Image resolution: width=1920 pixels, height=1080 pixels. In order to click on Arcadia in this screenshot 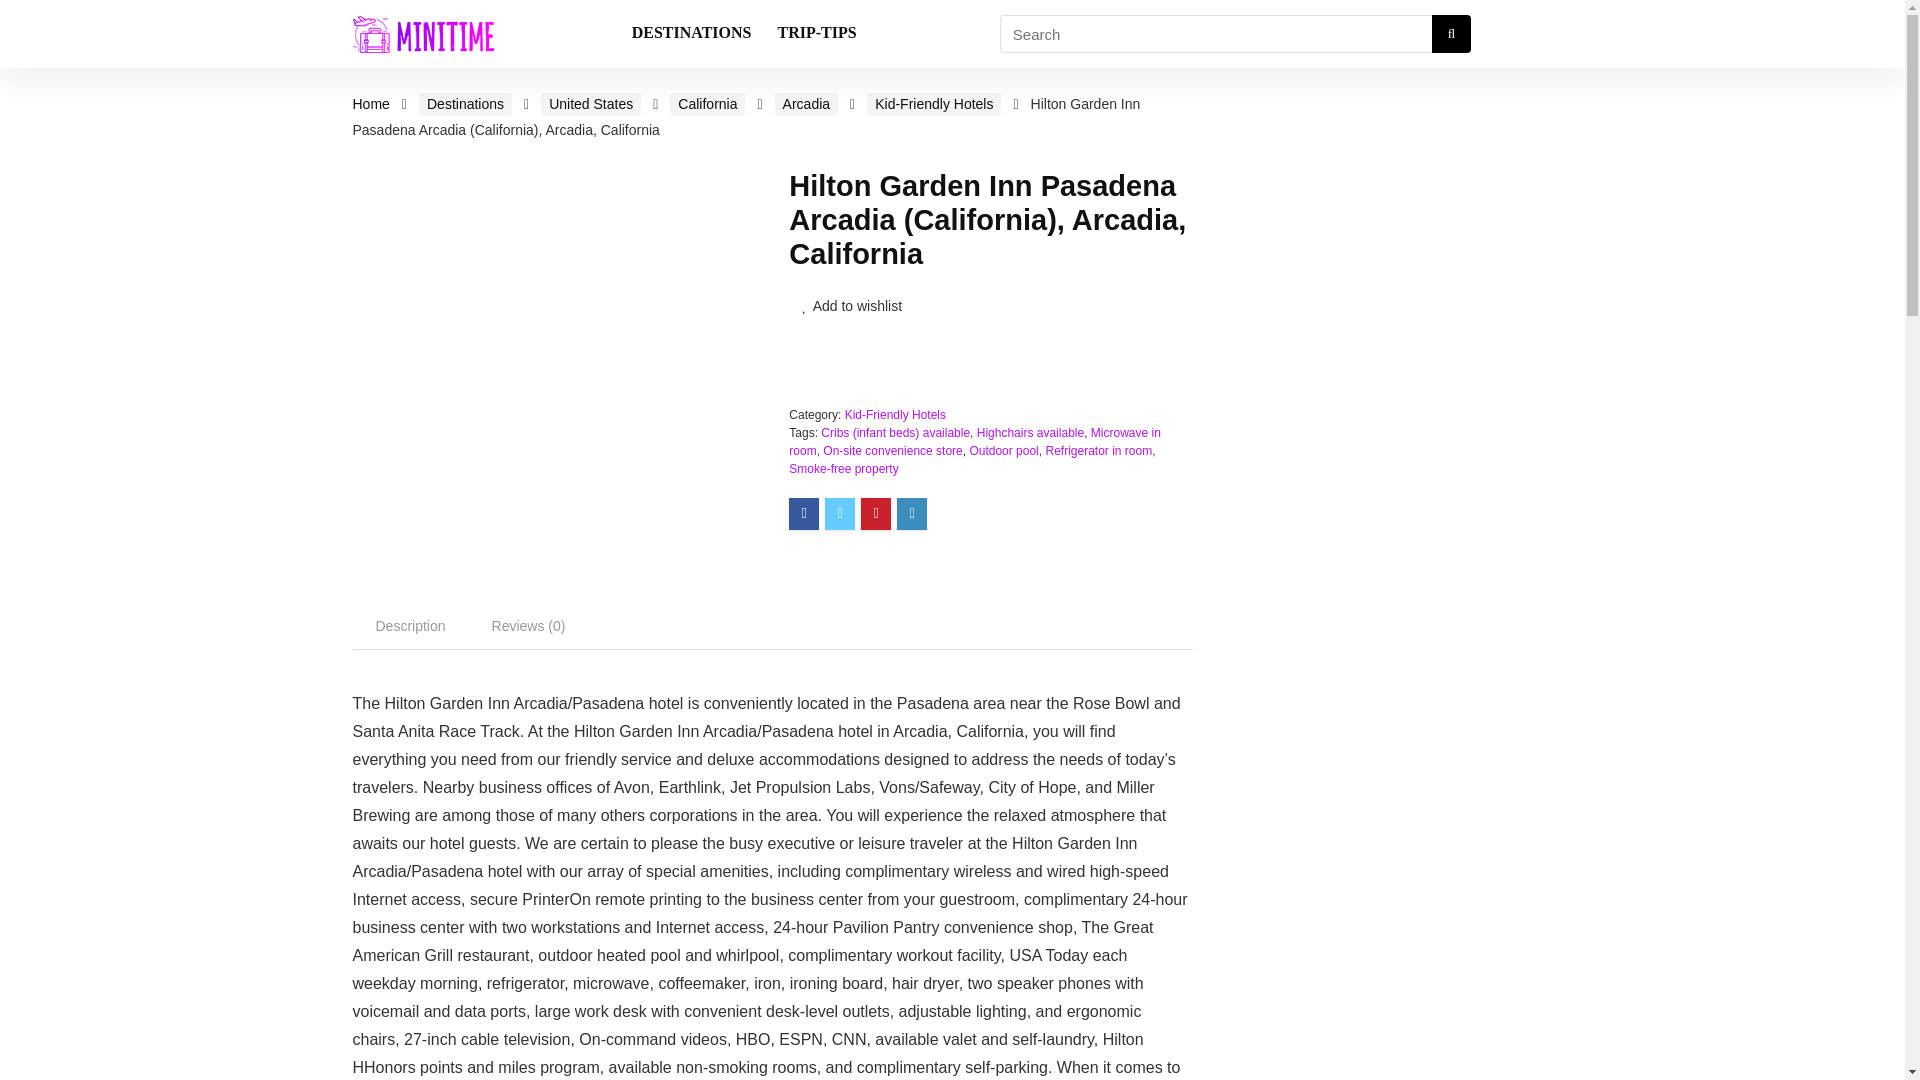, I will do `click(806, 104)`.